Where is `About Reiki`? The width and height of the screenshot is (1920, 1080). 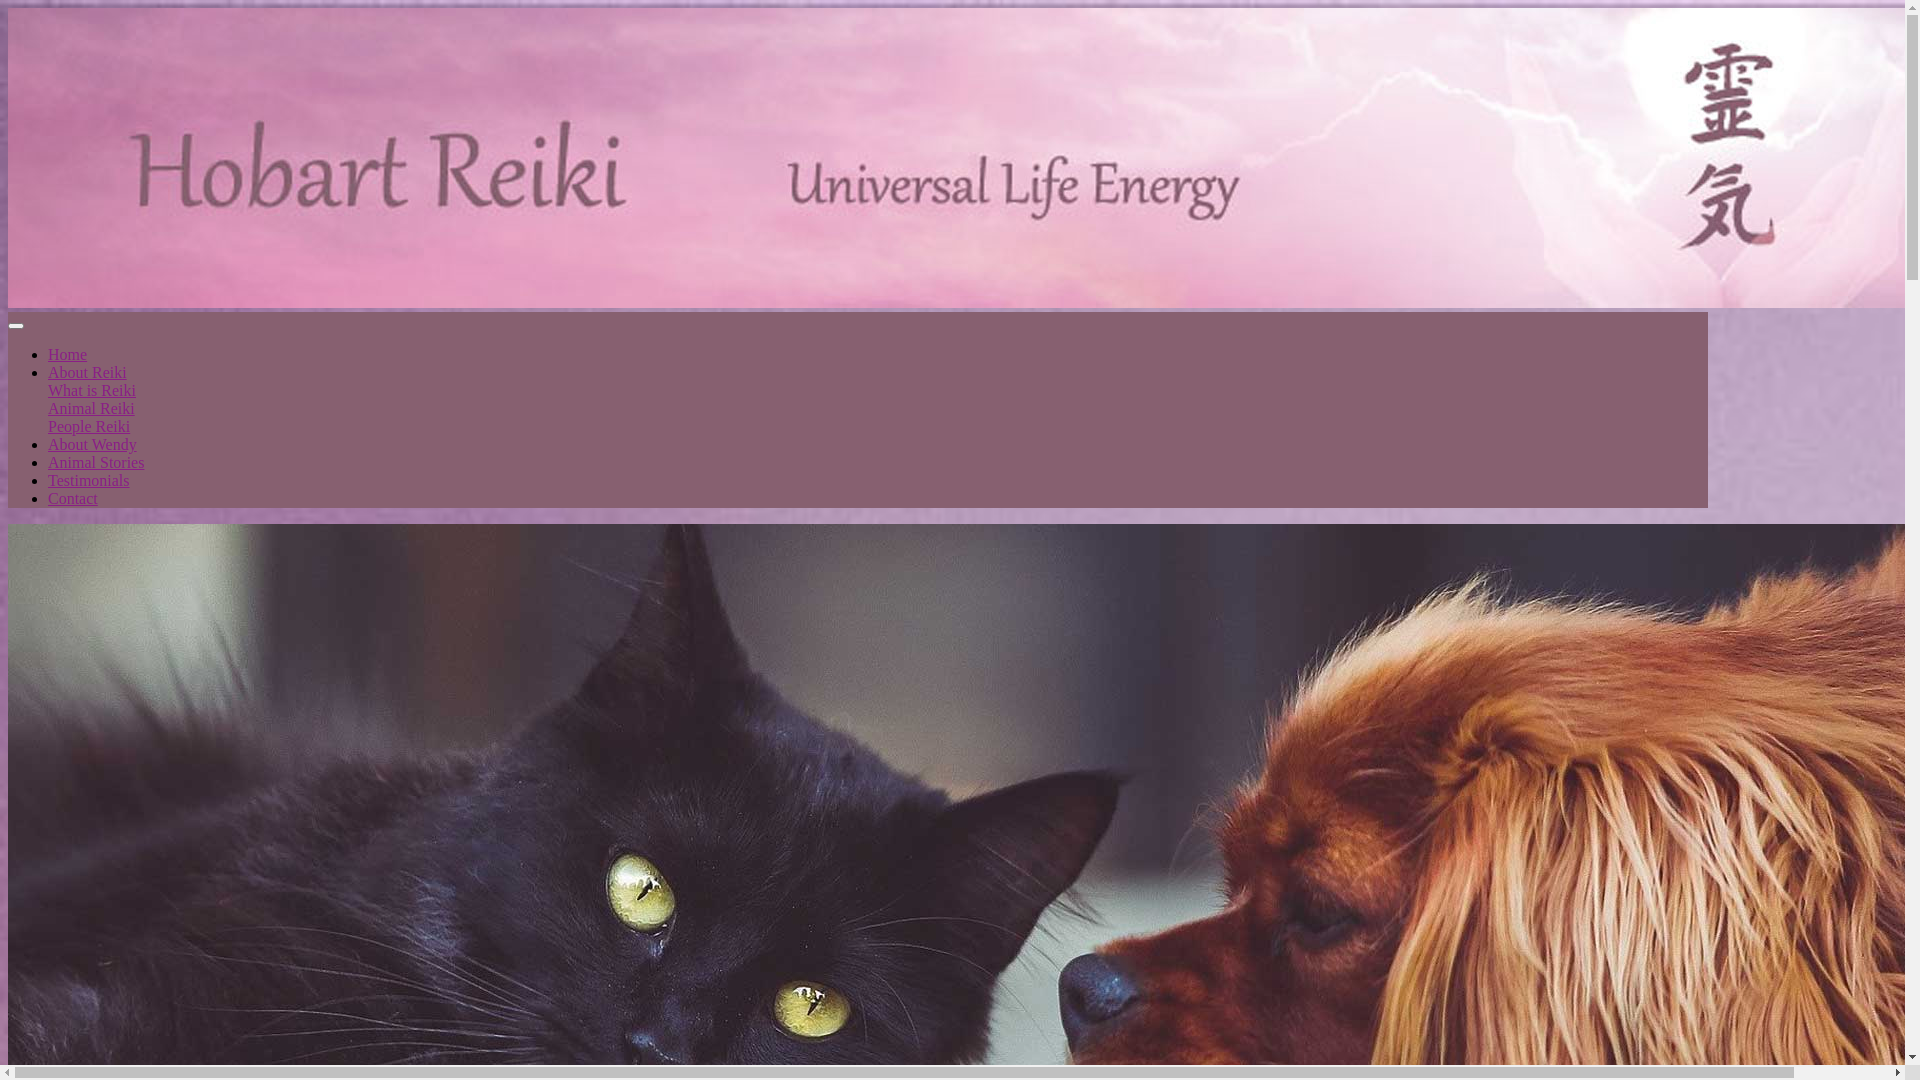
About Reiki is located at coordinates (88, 372).